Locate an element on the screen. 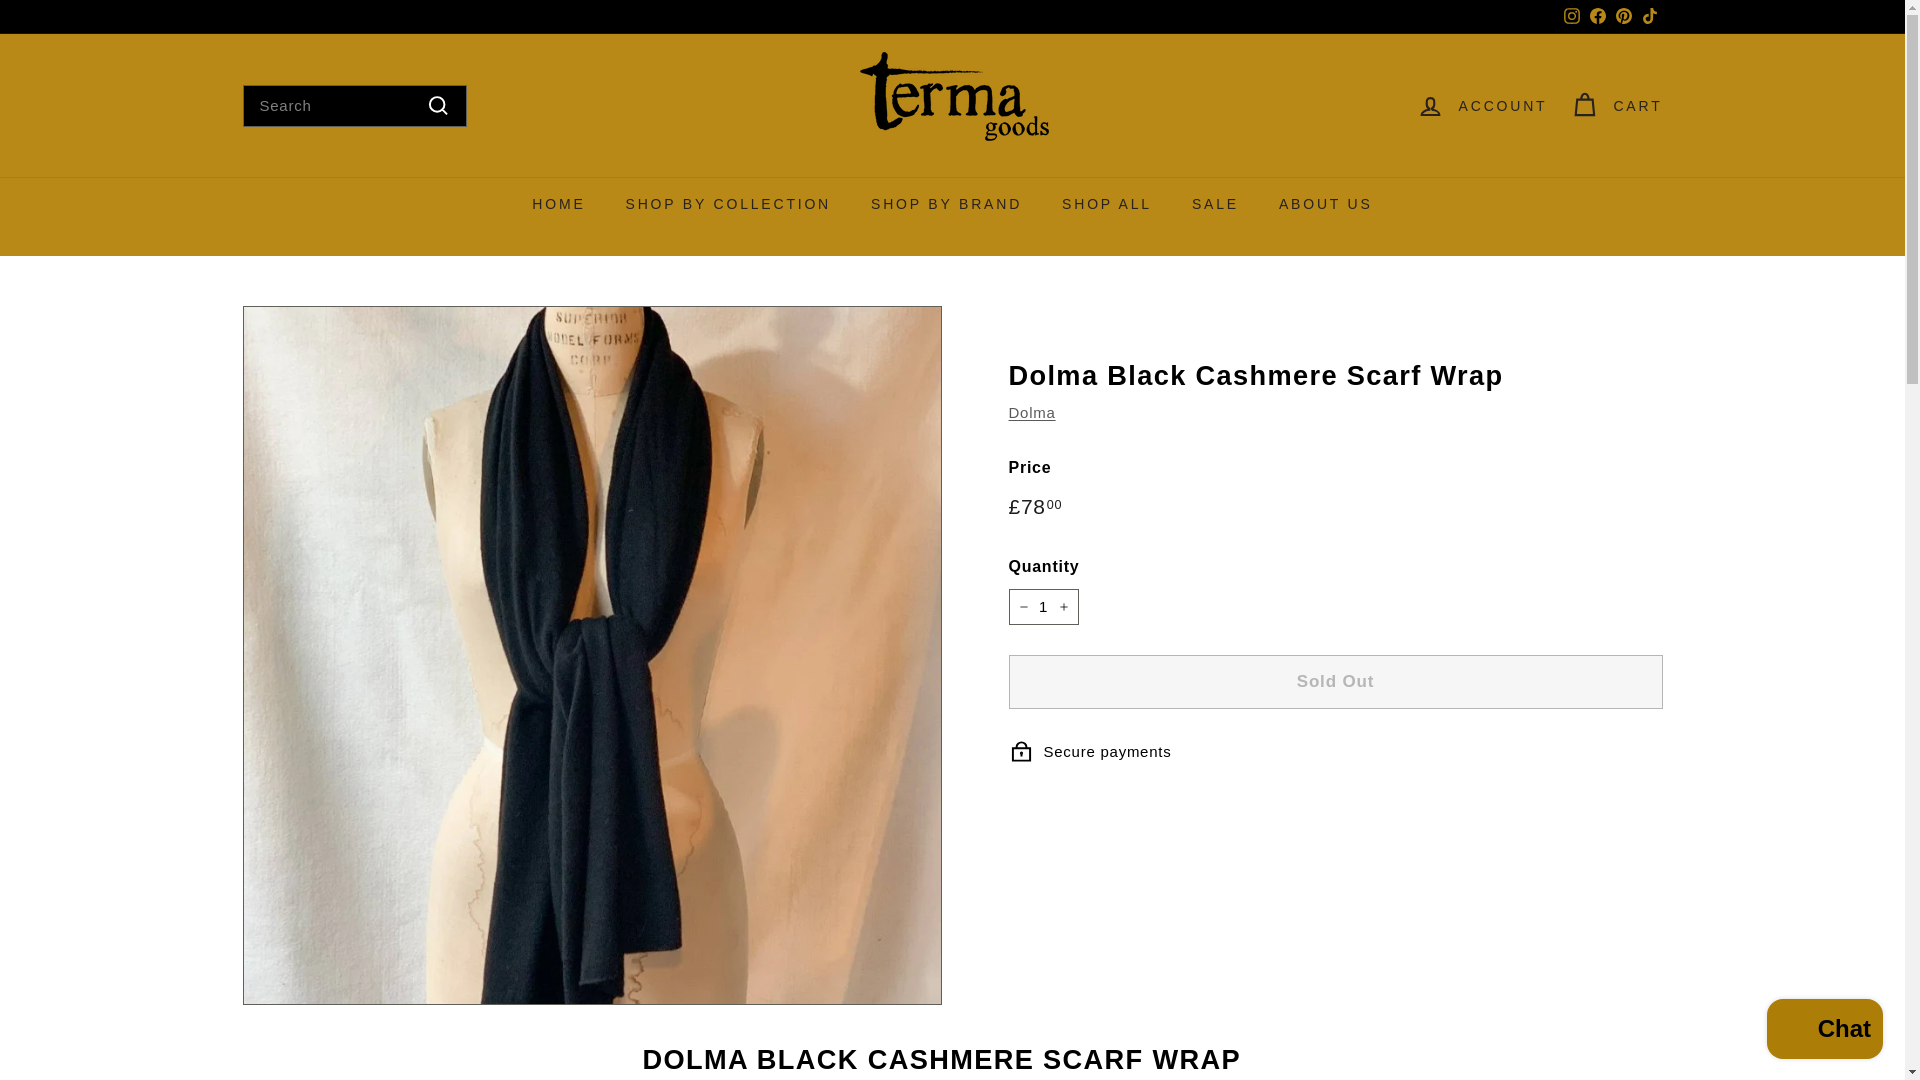  SHOP ALL is located at coordinates (1106, 204).